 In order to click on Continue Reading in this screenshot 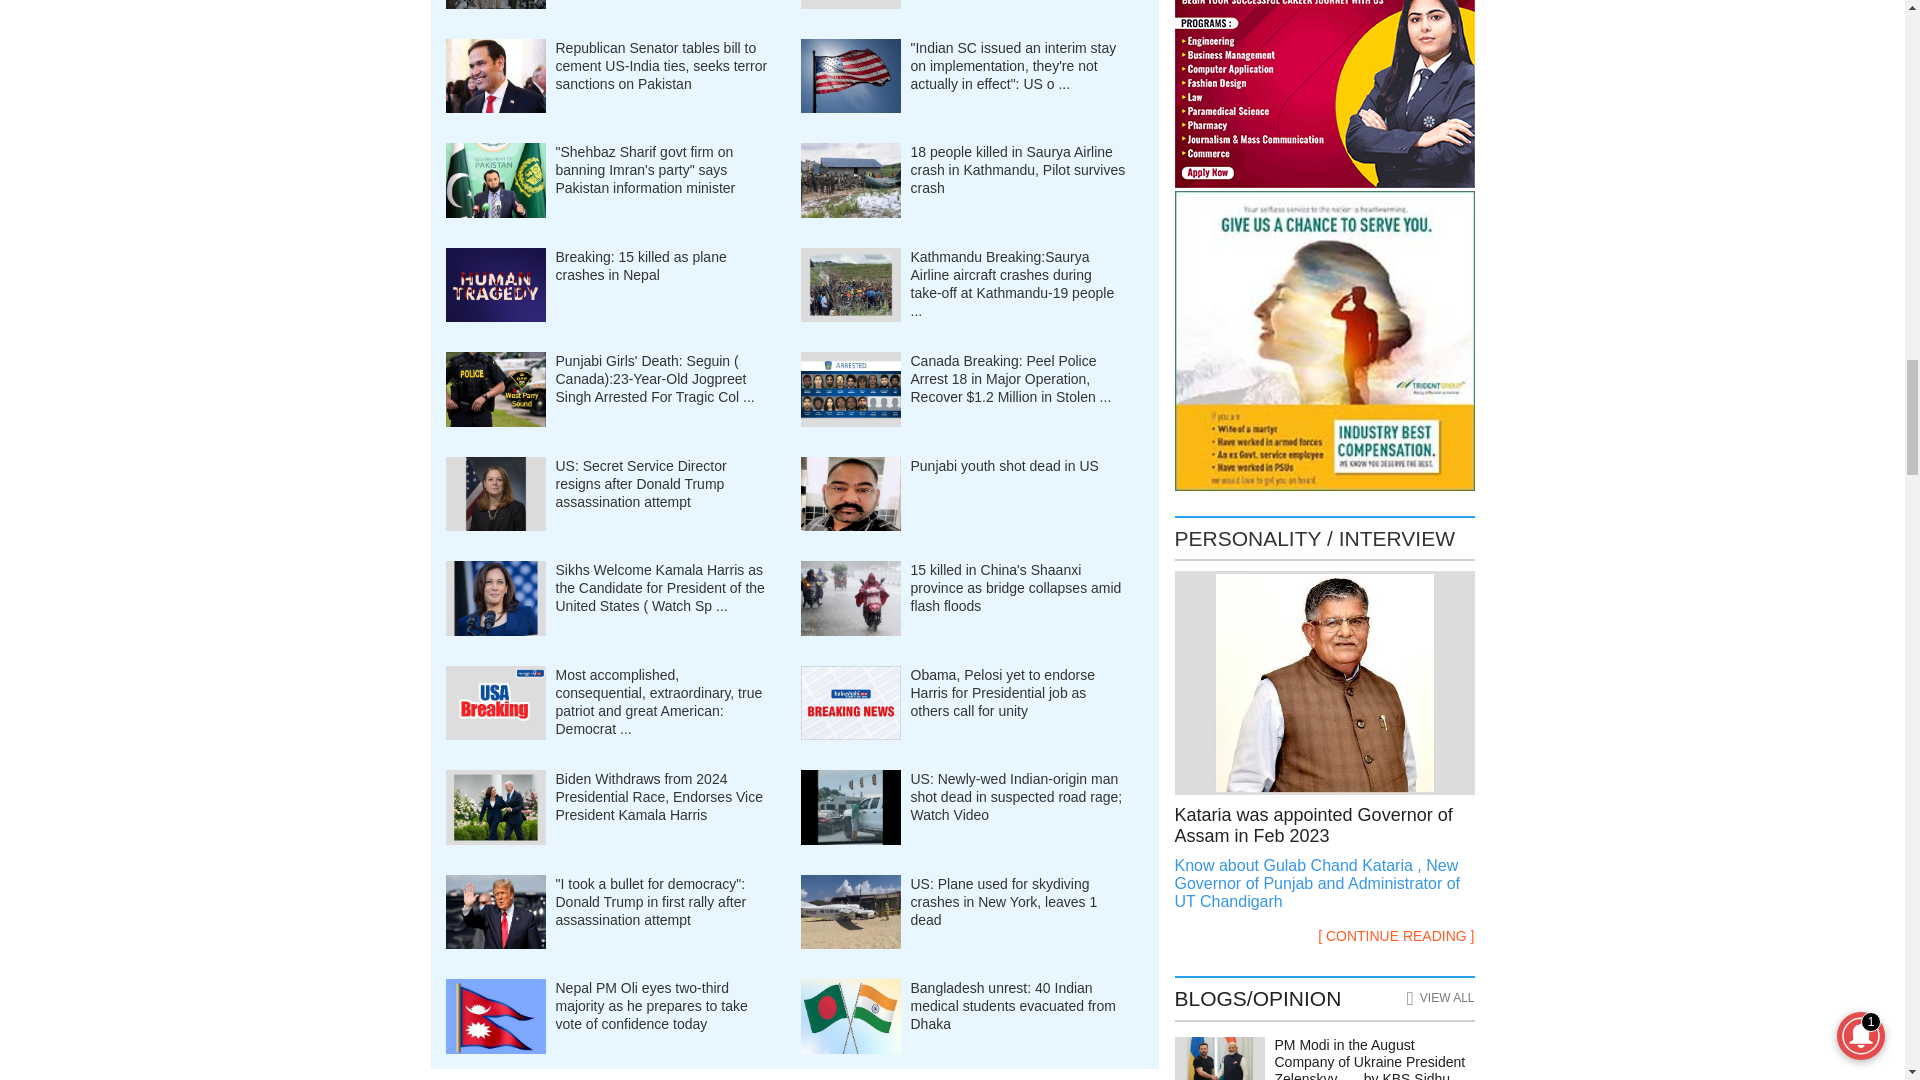, I will do `click(1324, 884)`.